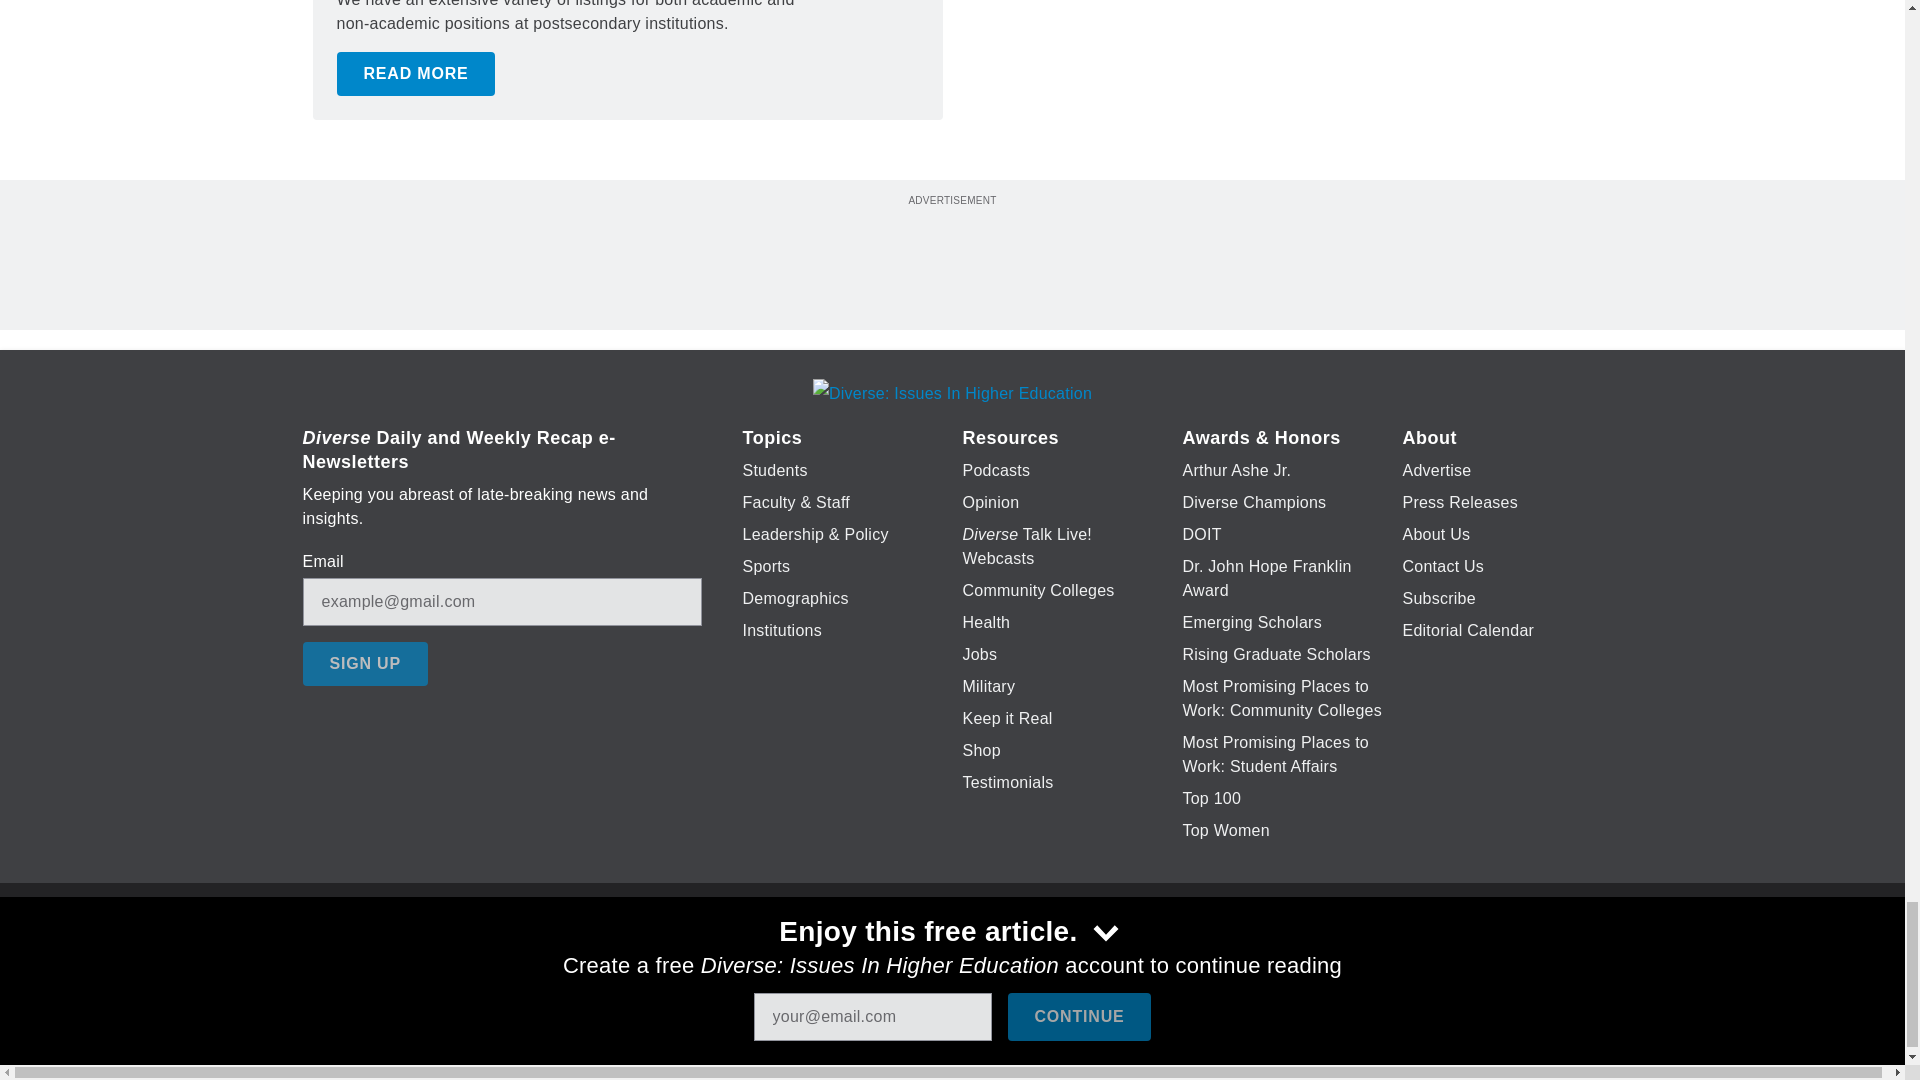 The width and height of the screenshot is (1920, 1080). I want to click on Twitter X icon, so click(890, 958).